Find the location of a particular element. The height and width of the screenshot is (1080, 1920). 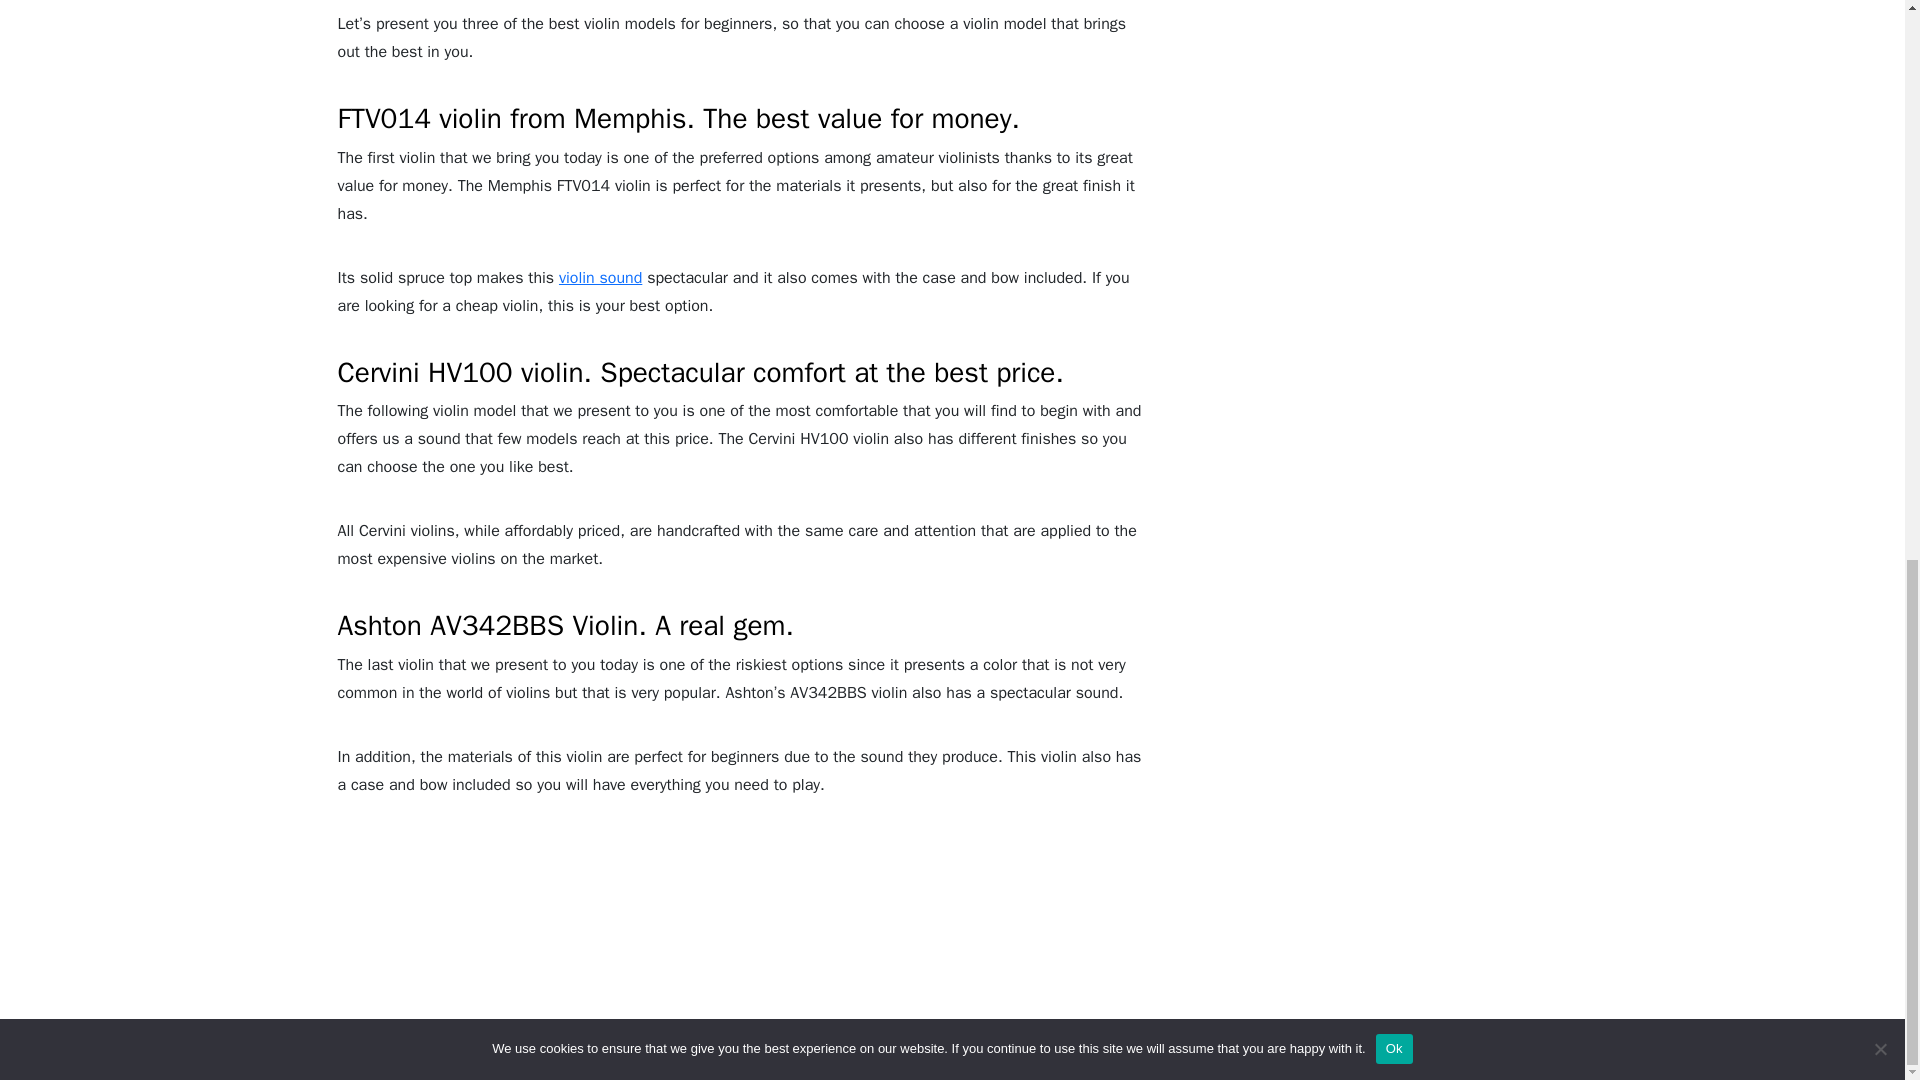

About is located at coordinates (632, 1003).